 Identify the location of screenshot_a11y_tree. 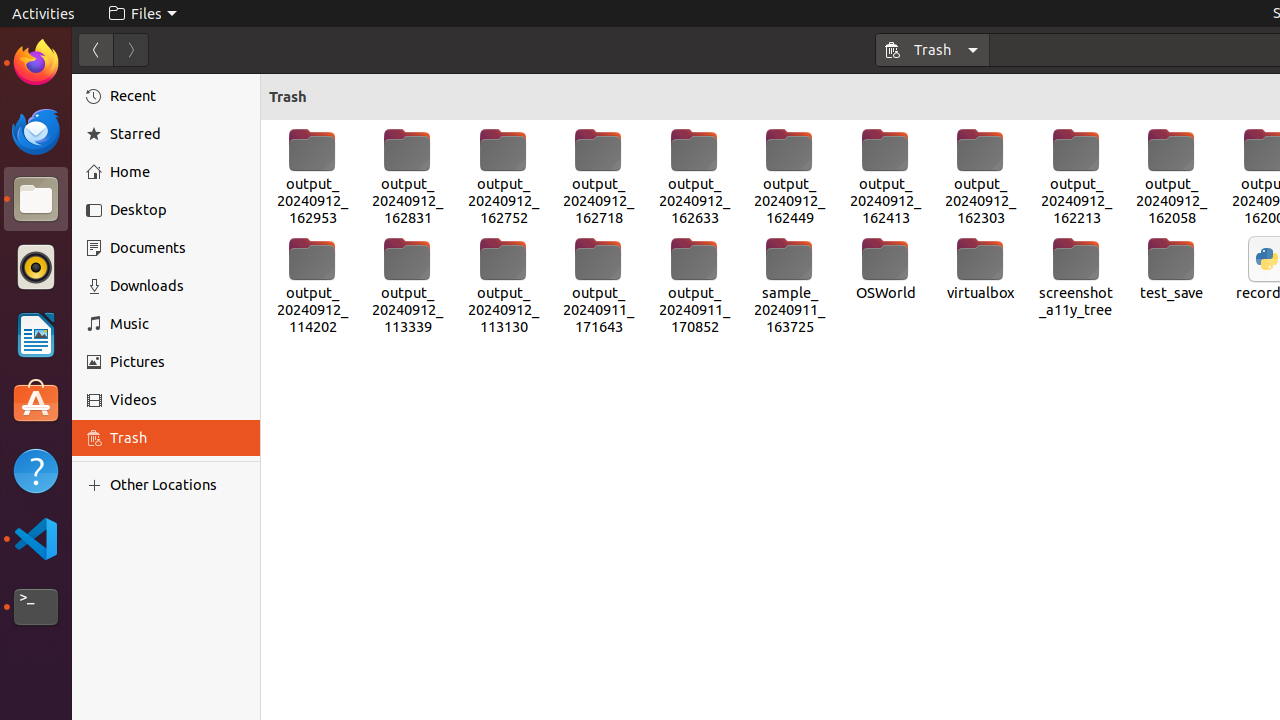
(1076, 278).